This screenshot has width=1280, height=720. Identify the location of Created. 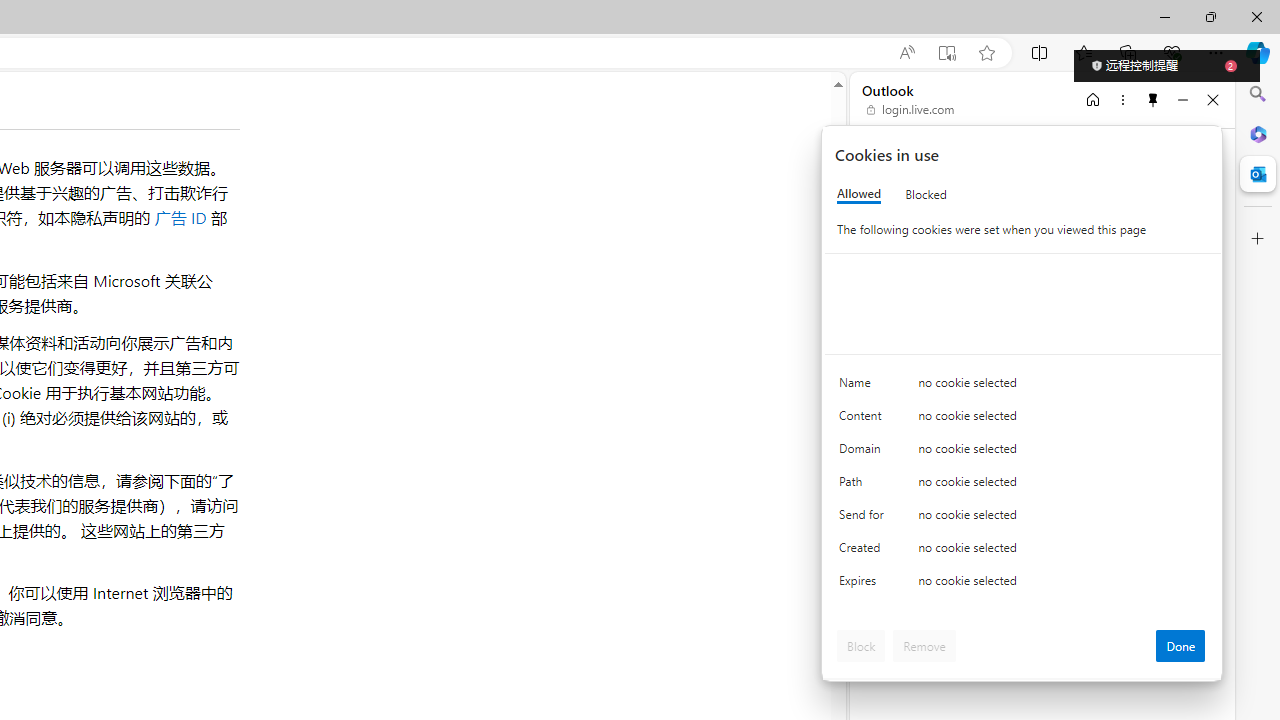
(864, 552).